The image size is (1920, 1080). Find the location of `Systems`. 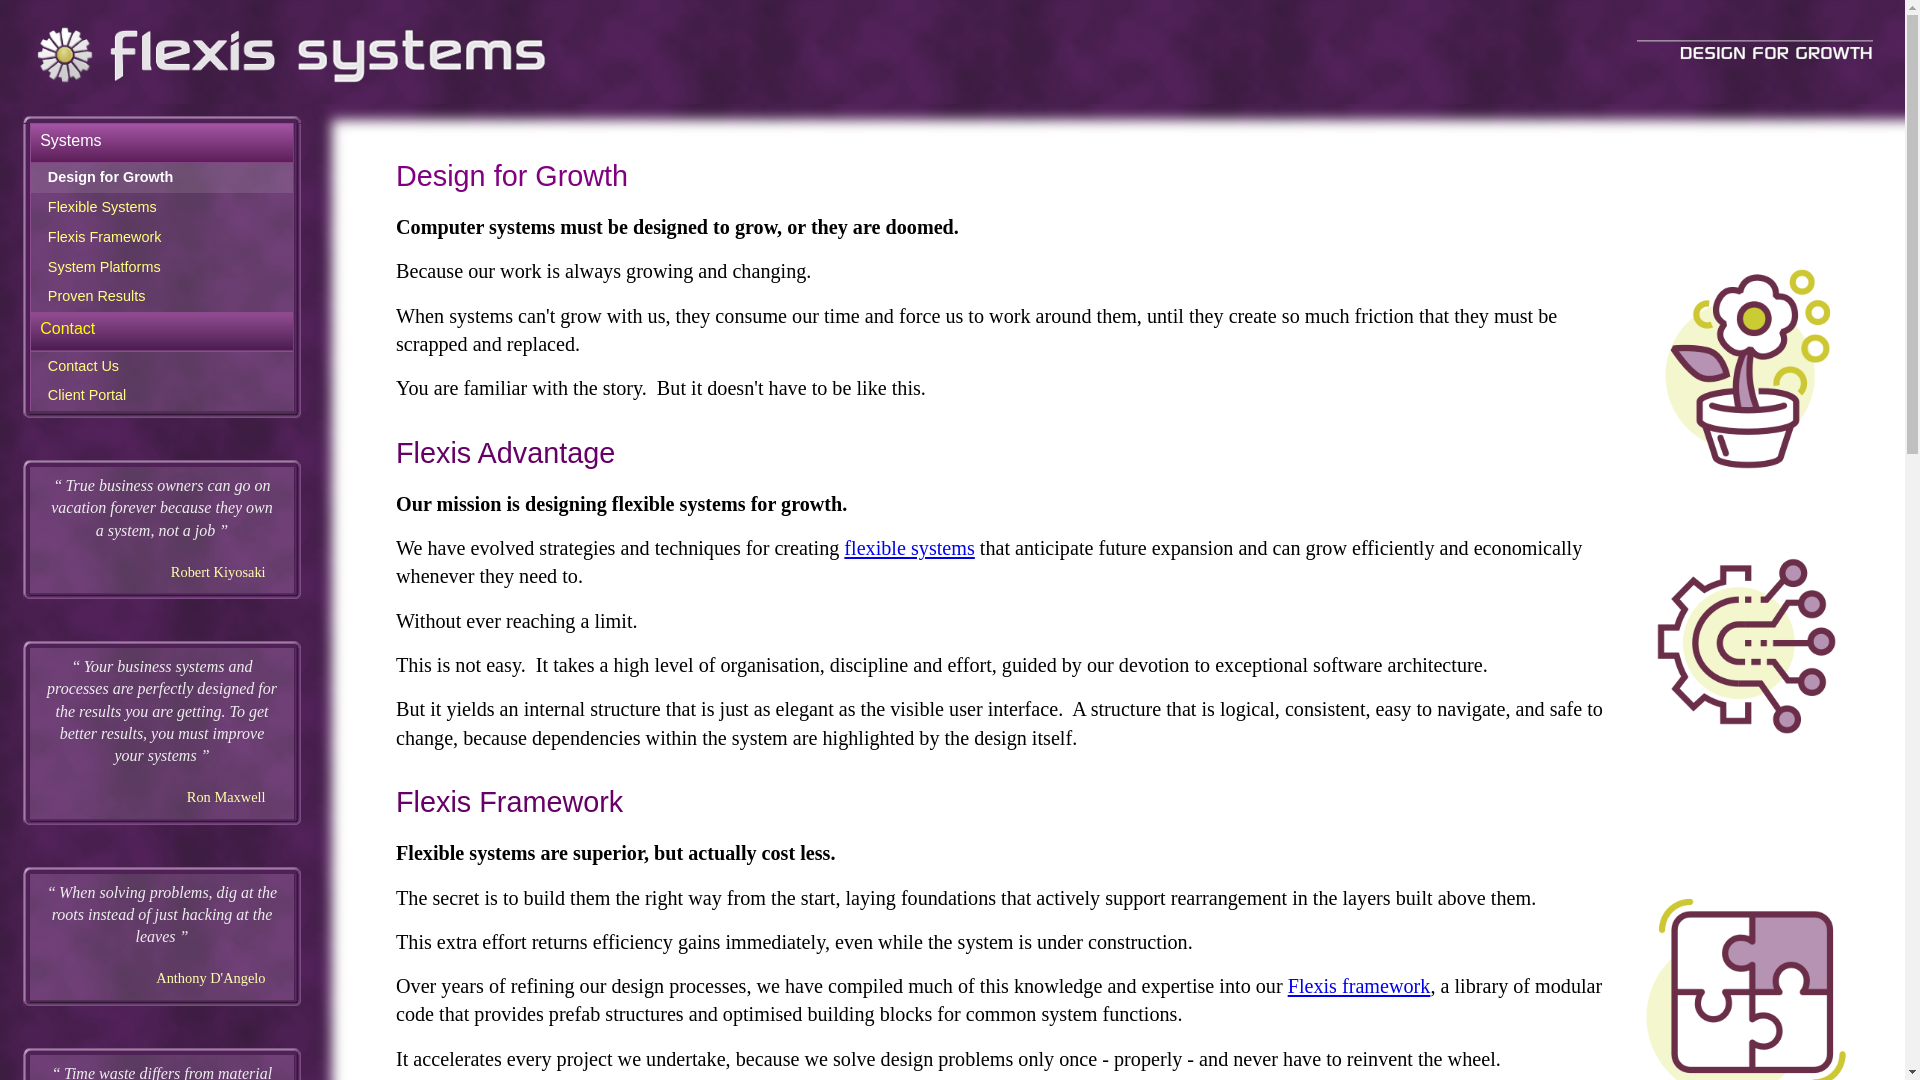

Systems is located at coordinates (162, 141).